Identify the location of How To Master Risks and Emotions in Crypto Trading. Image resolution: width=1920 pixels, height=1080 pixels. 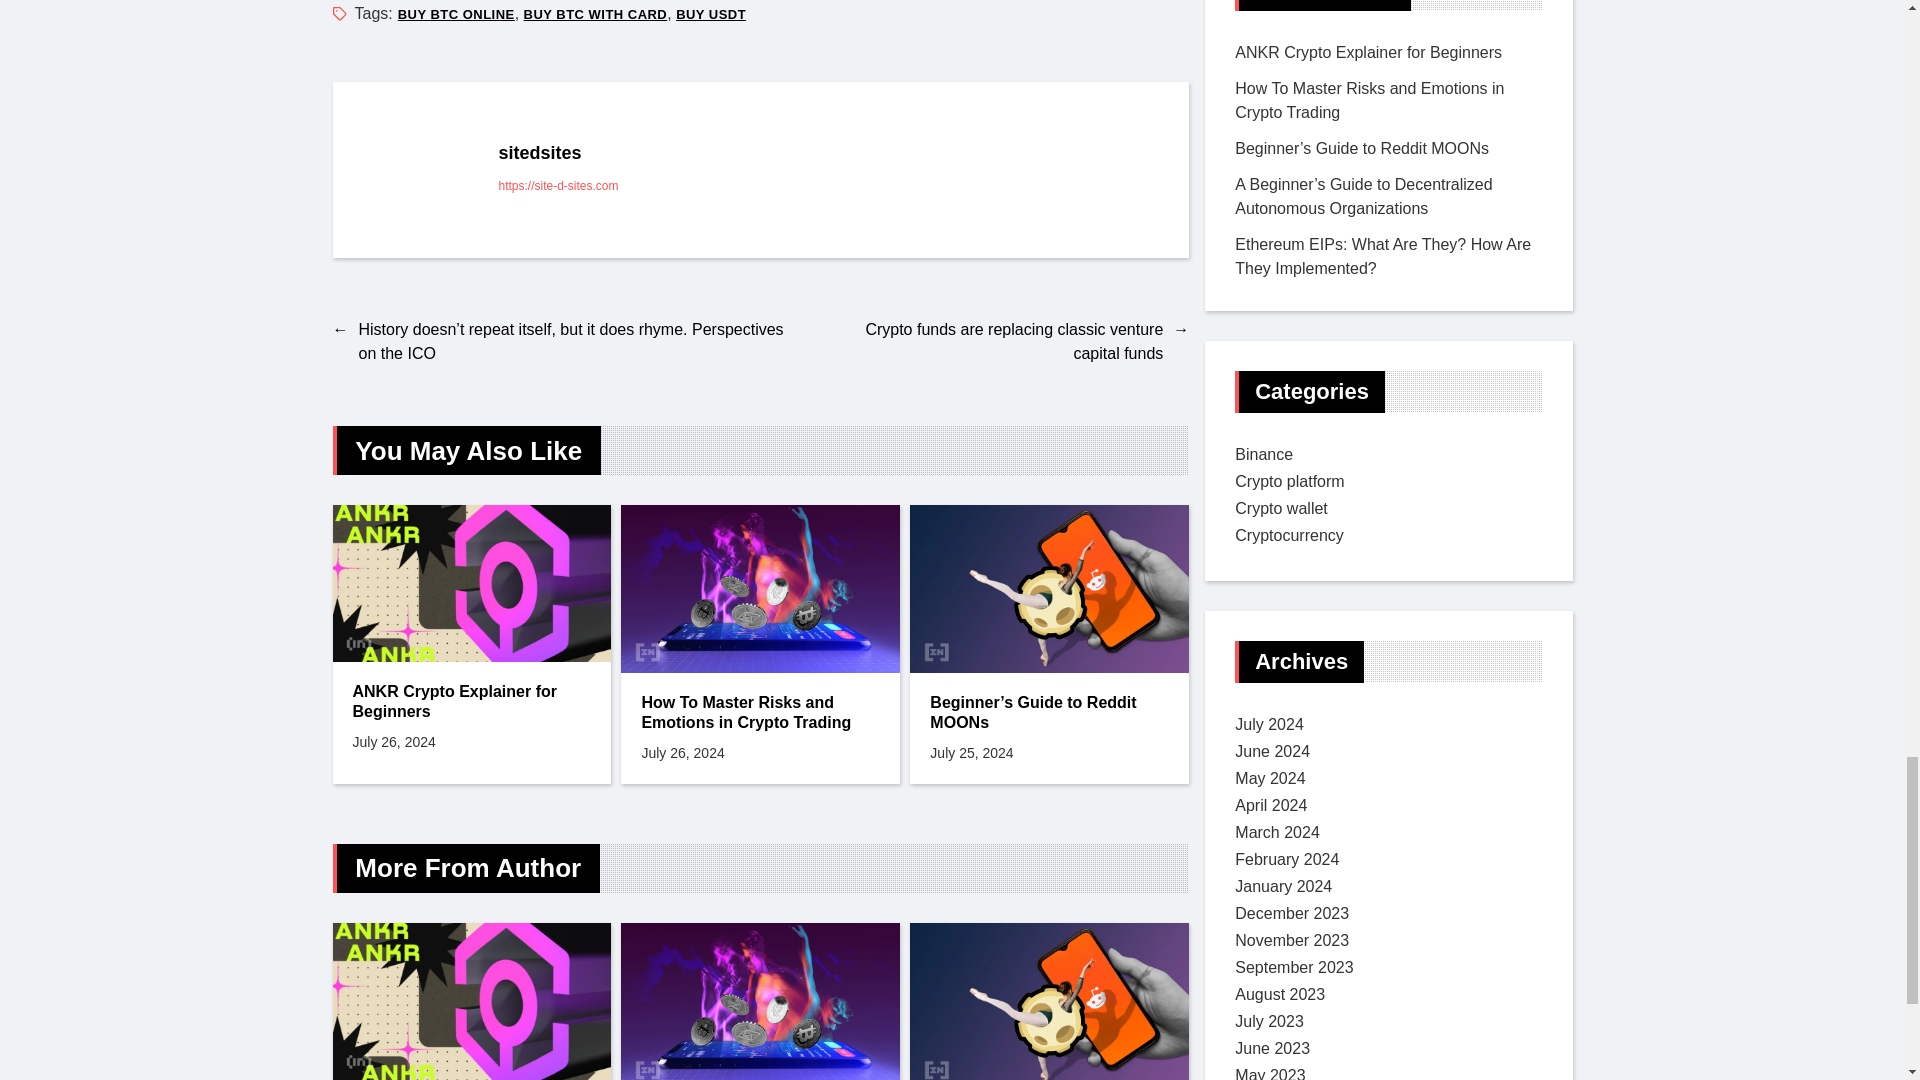
(760, 713).